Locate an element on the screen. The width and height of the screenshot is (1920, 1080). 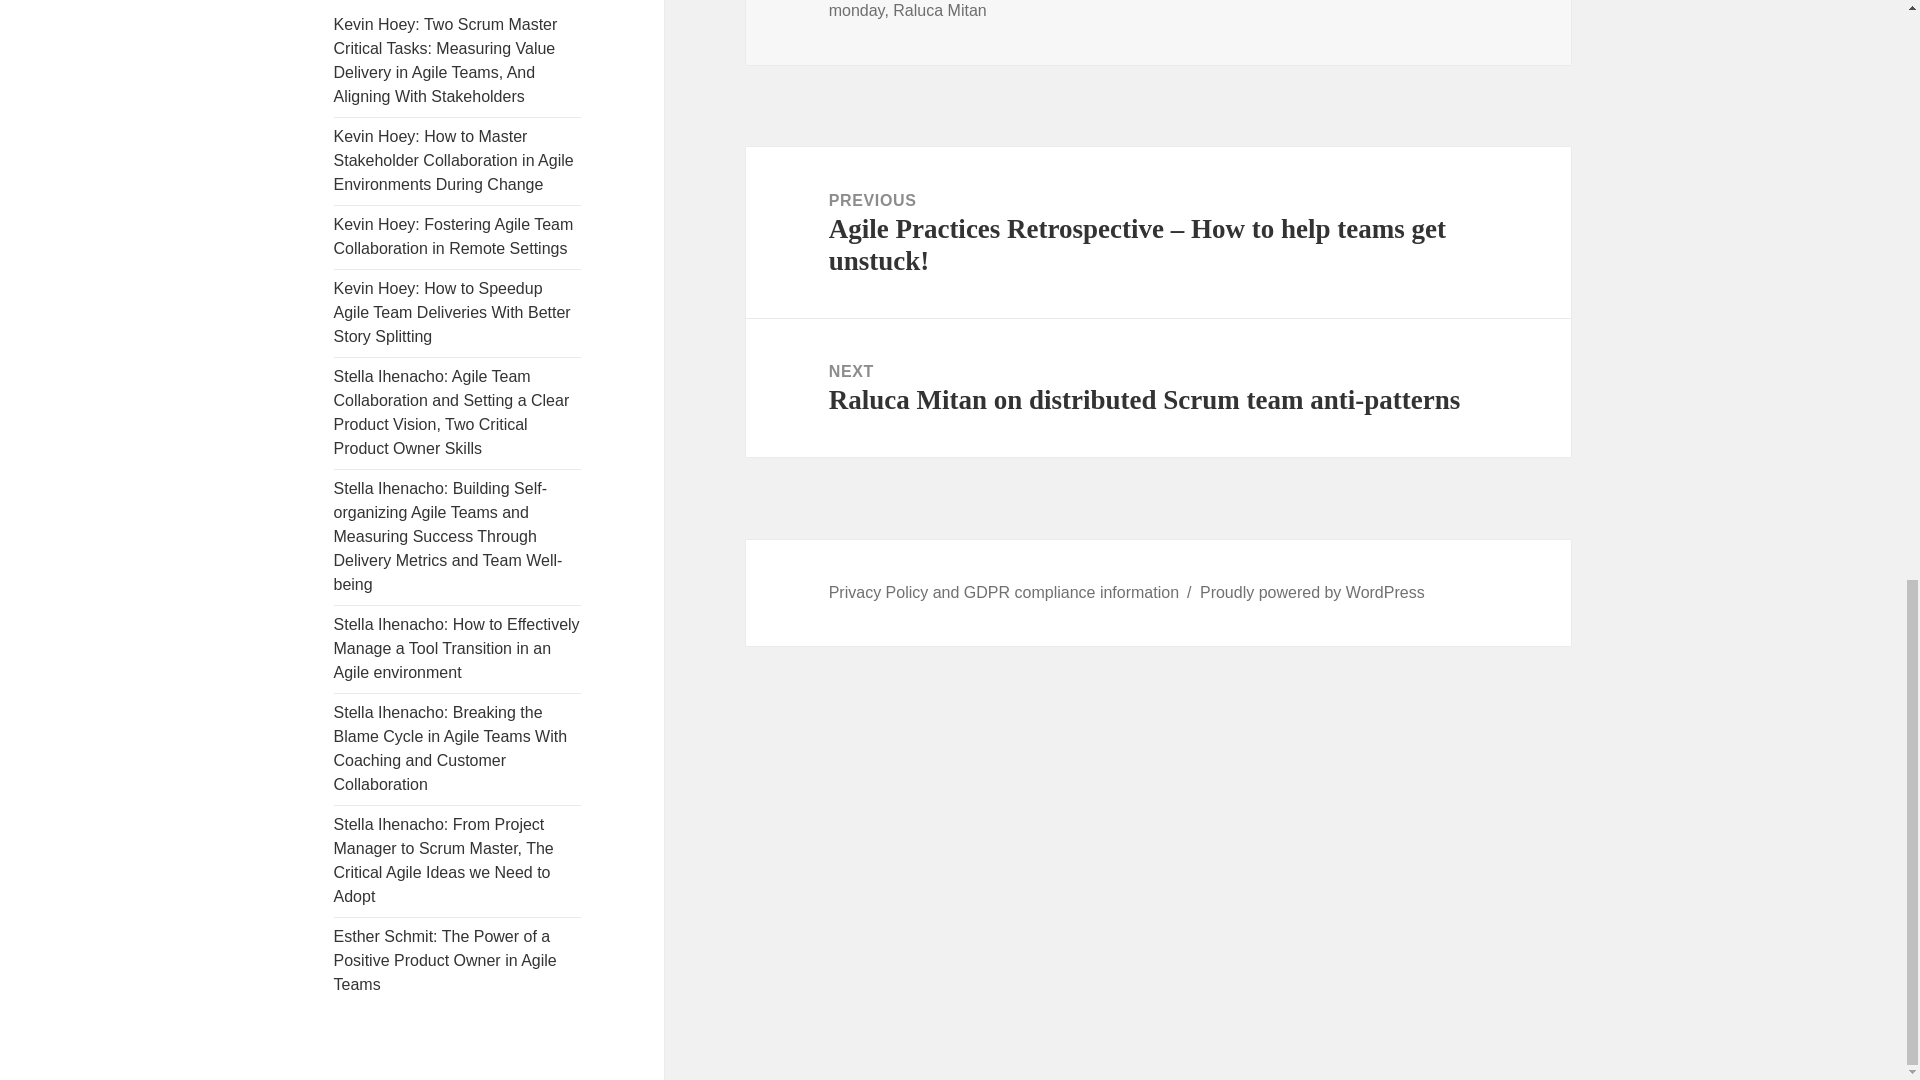
monday is located at coordinates (857, 11).